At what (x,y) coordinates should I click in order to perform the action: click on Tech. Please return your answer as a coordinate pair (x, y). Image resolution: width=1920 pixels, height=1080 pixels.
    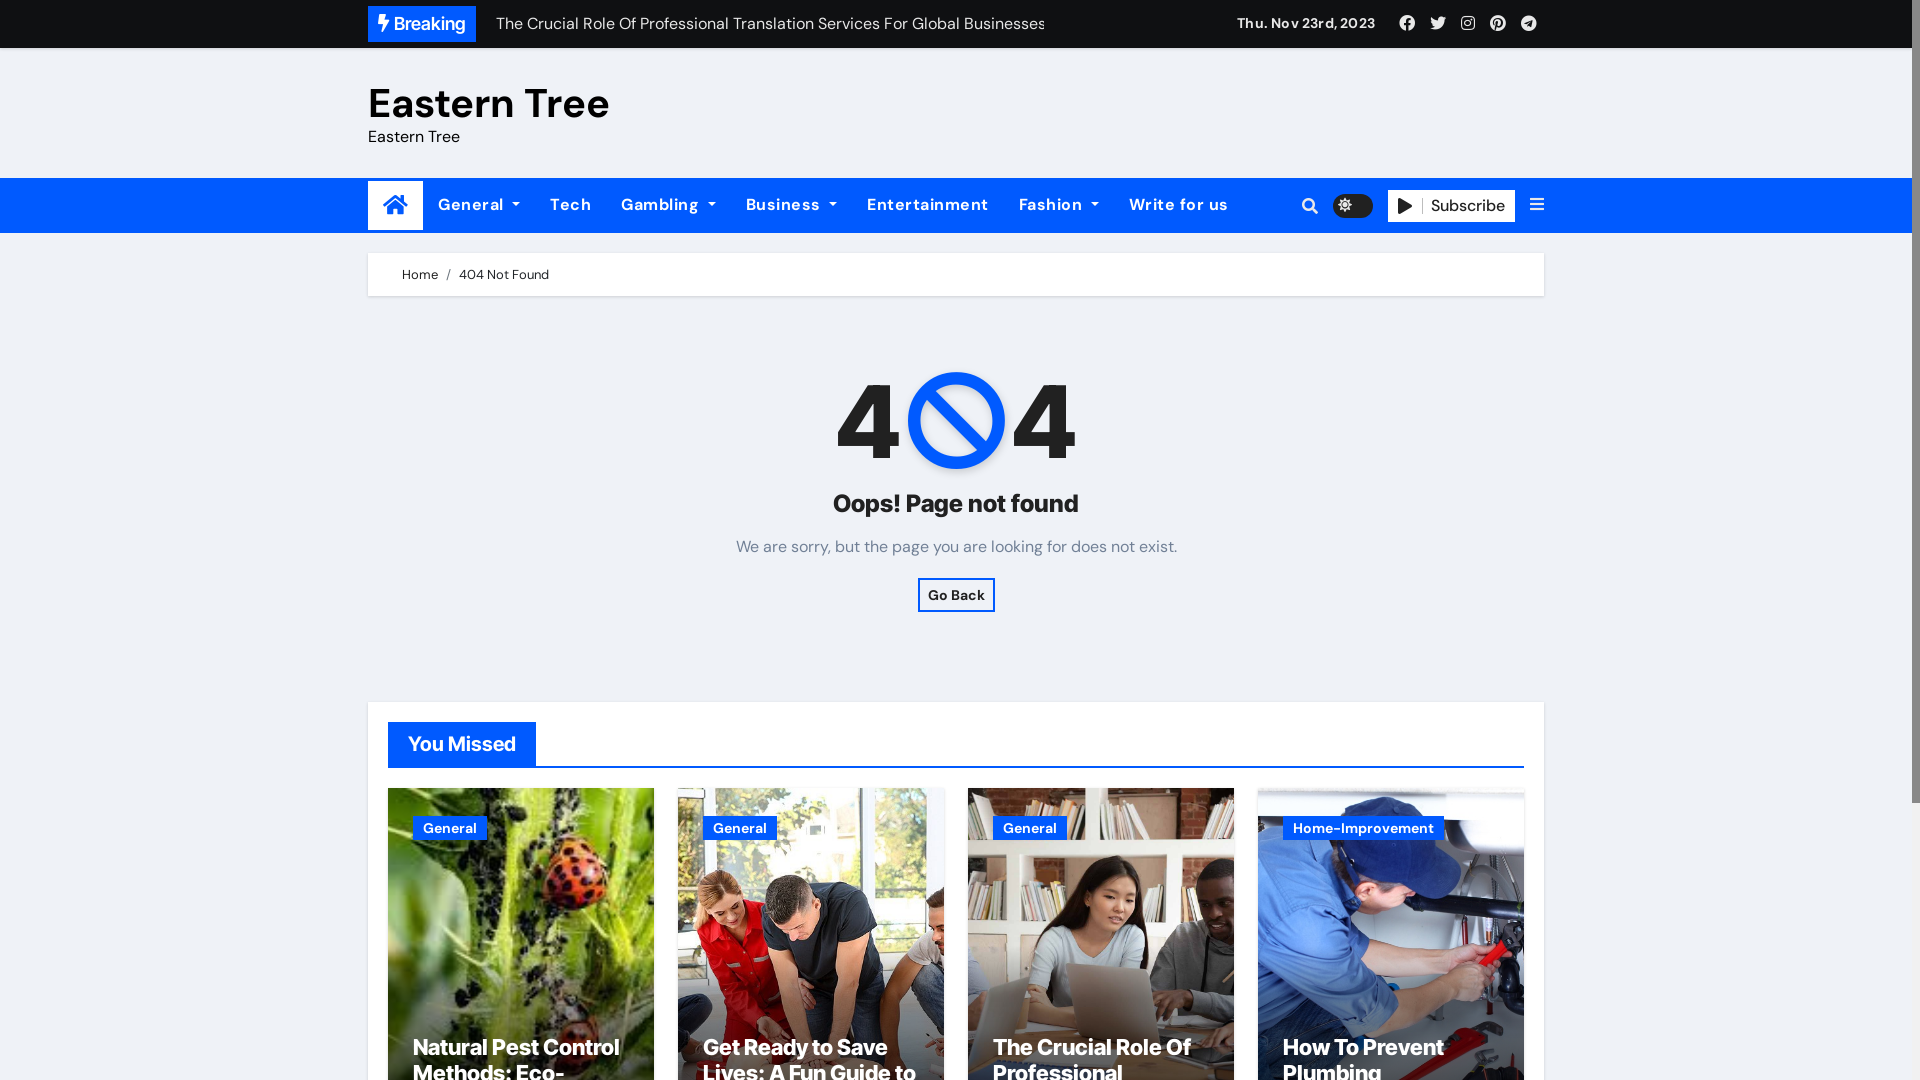
    Looking at the image, I should click on (570, 205).